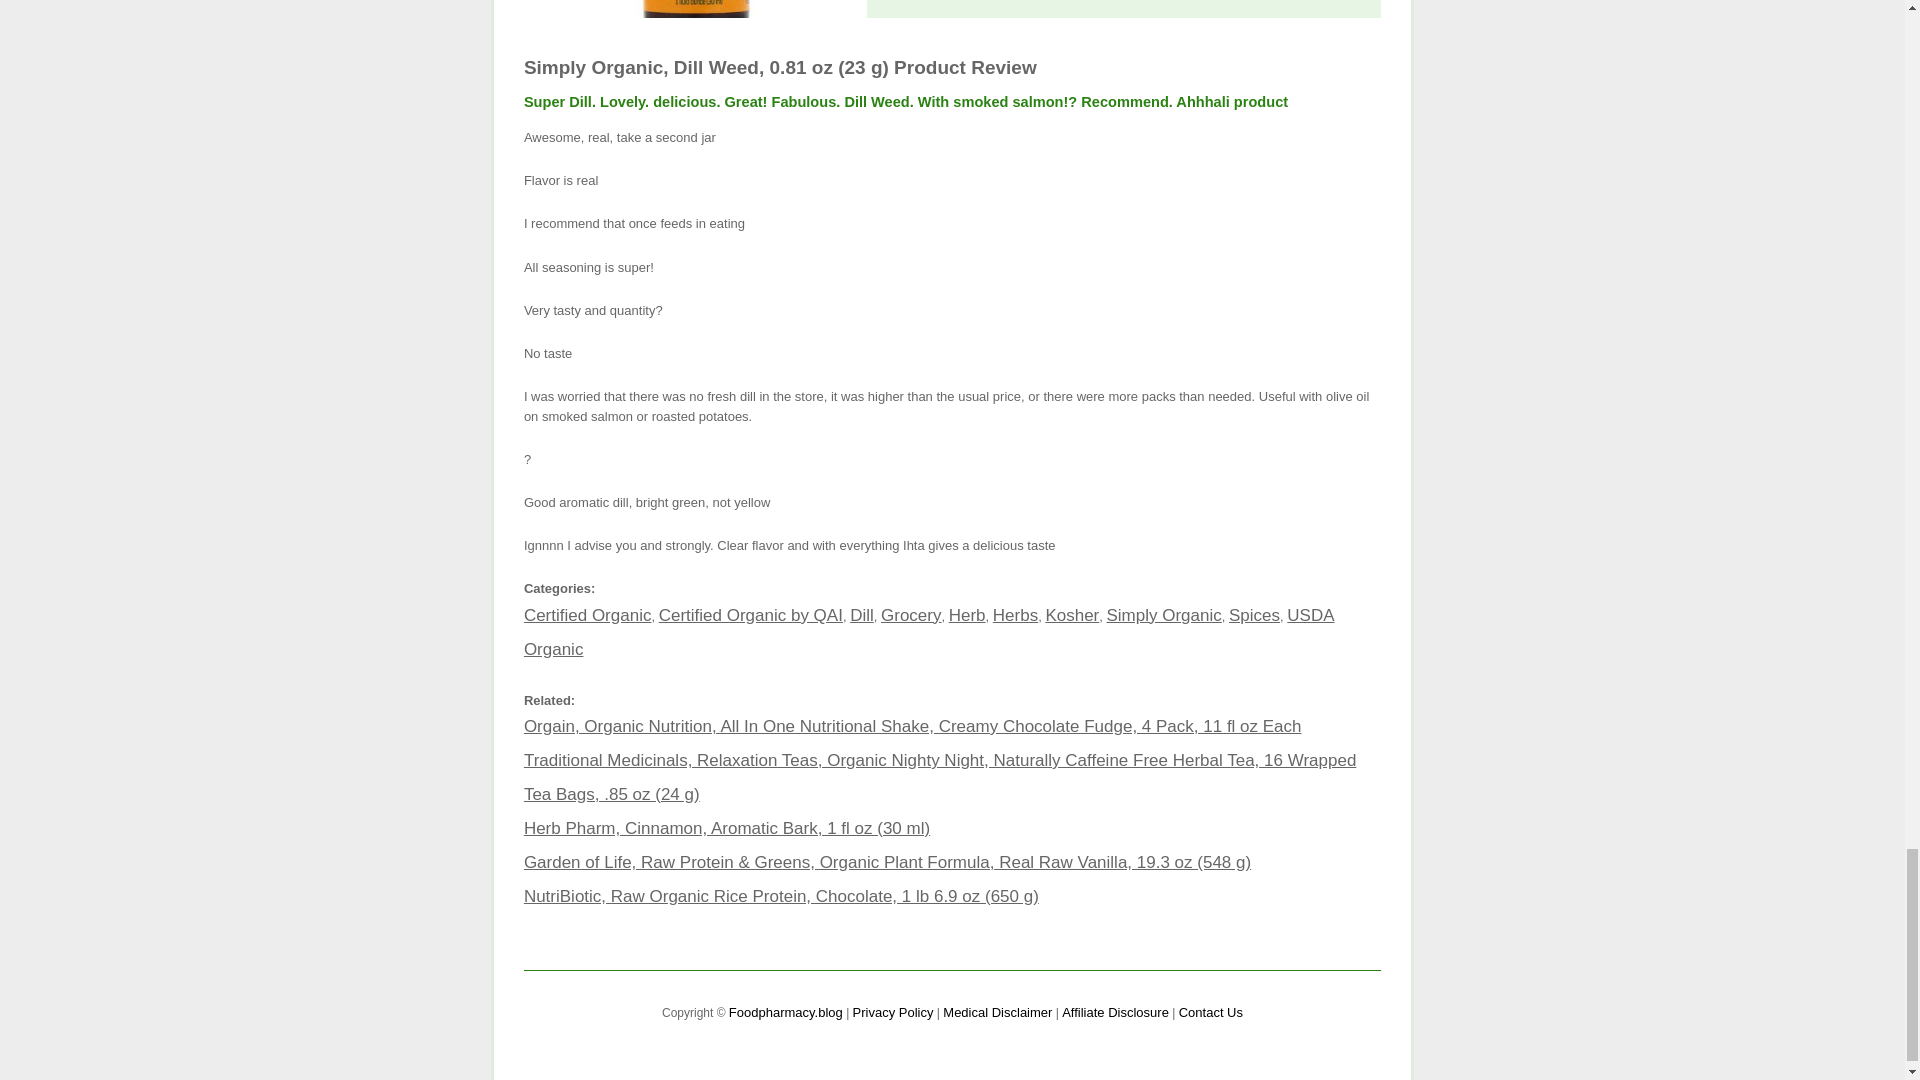 This screenshot has height=1080, width=1920. Describe the element at coordinates (588, 615) in the screenshot. I see `Certified Organic` at that location.